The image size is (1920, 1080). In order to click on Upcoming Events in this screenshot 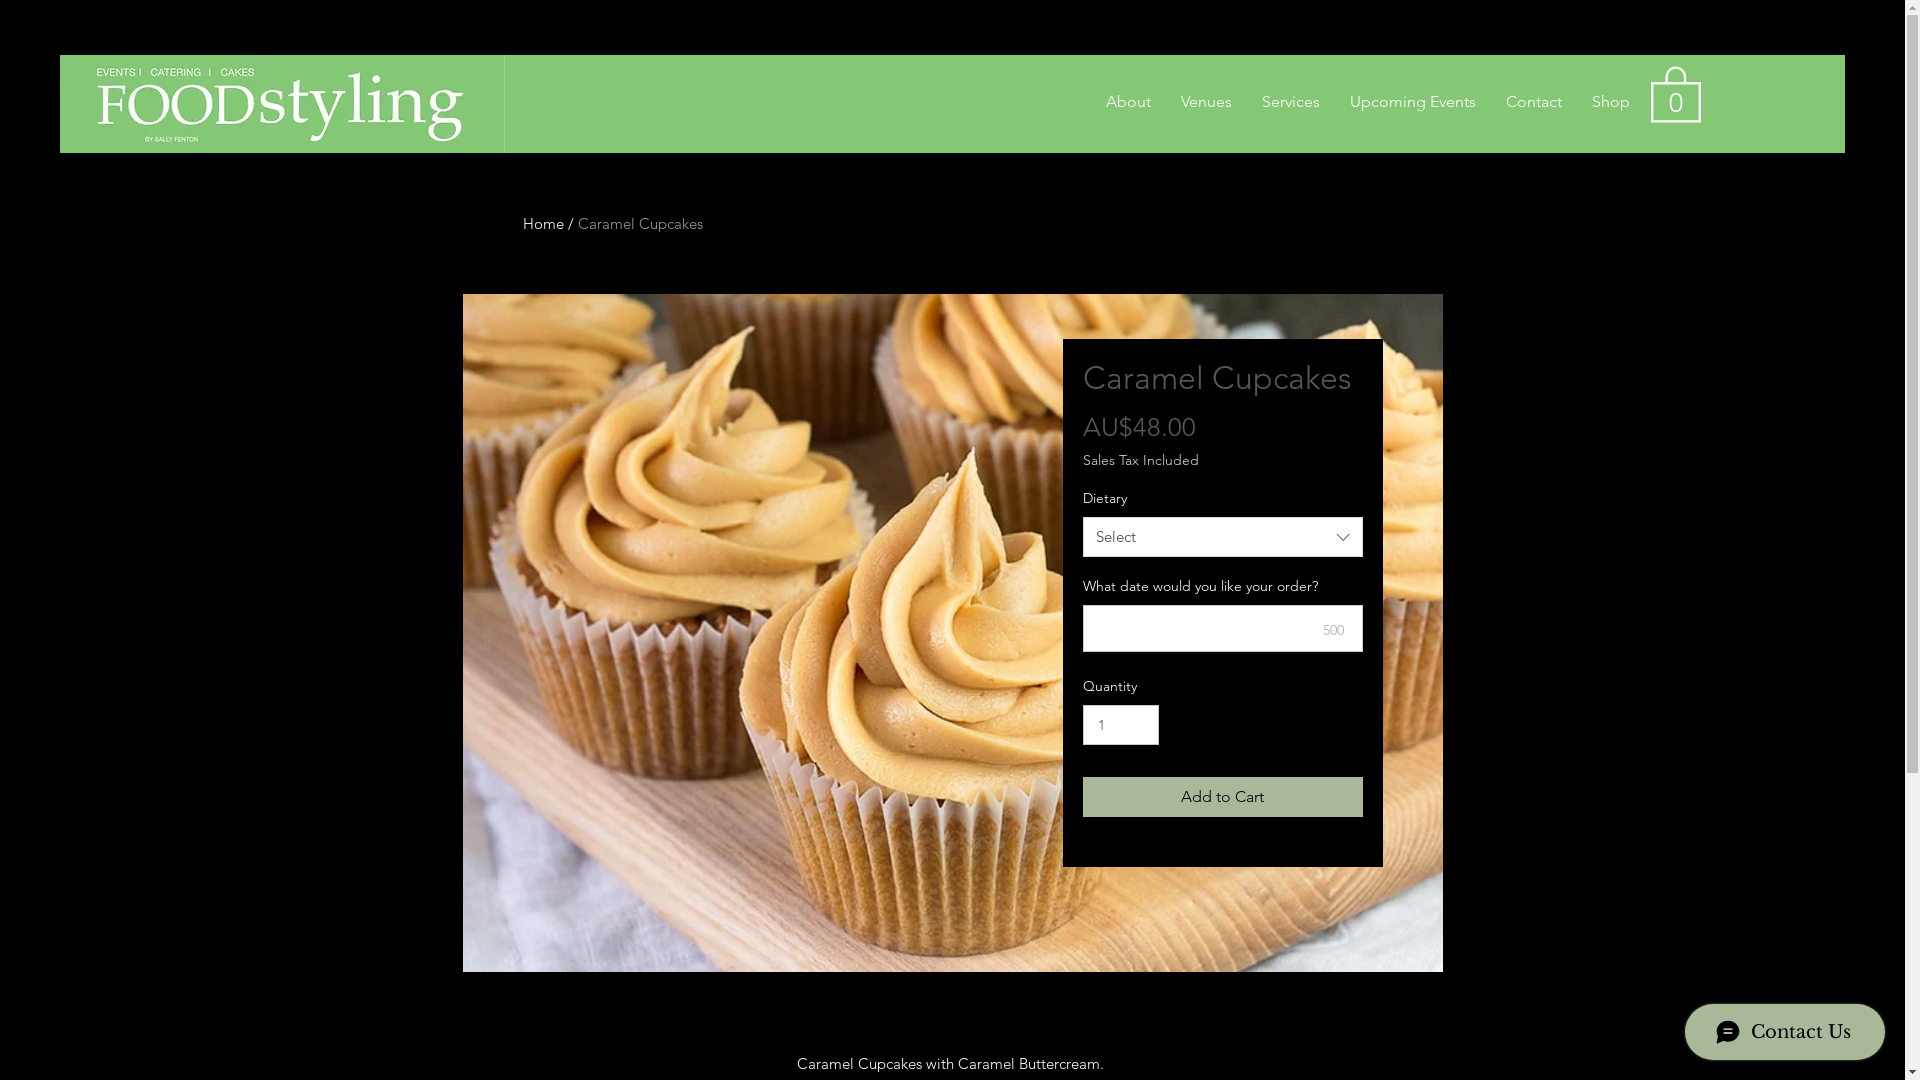, I will do `click(1413, 102)`.